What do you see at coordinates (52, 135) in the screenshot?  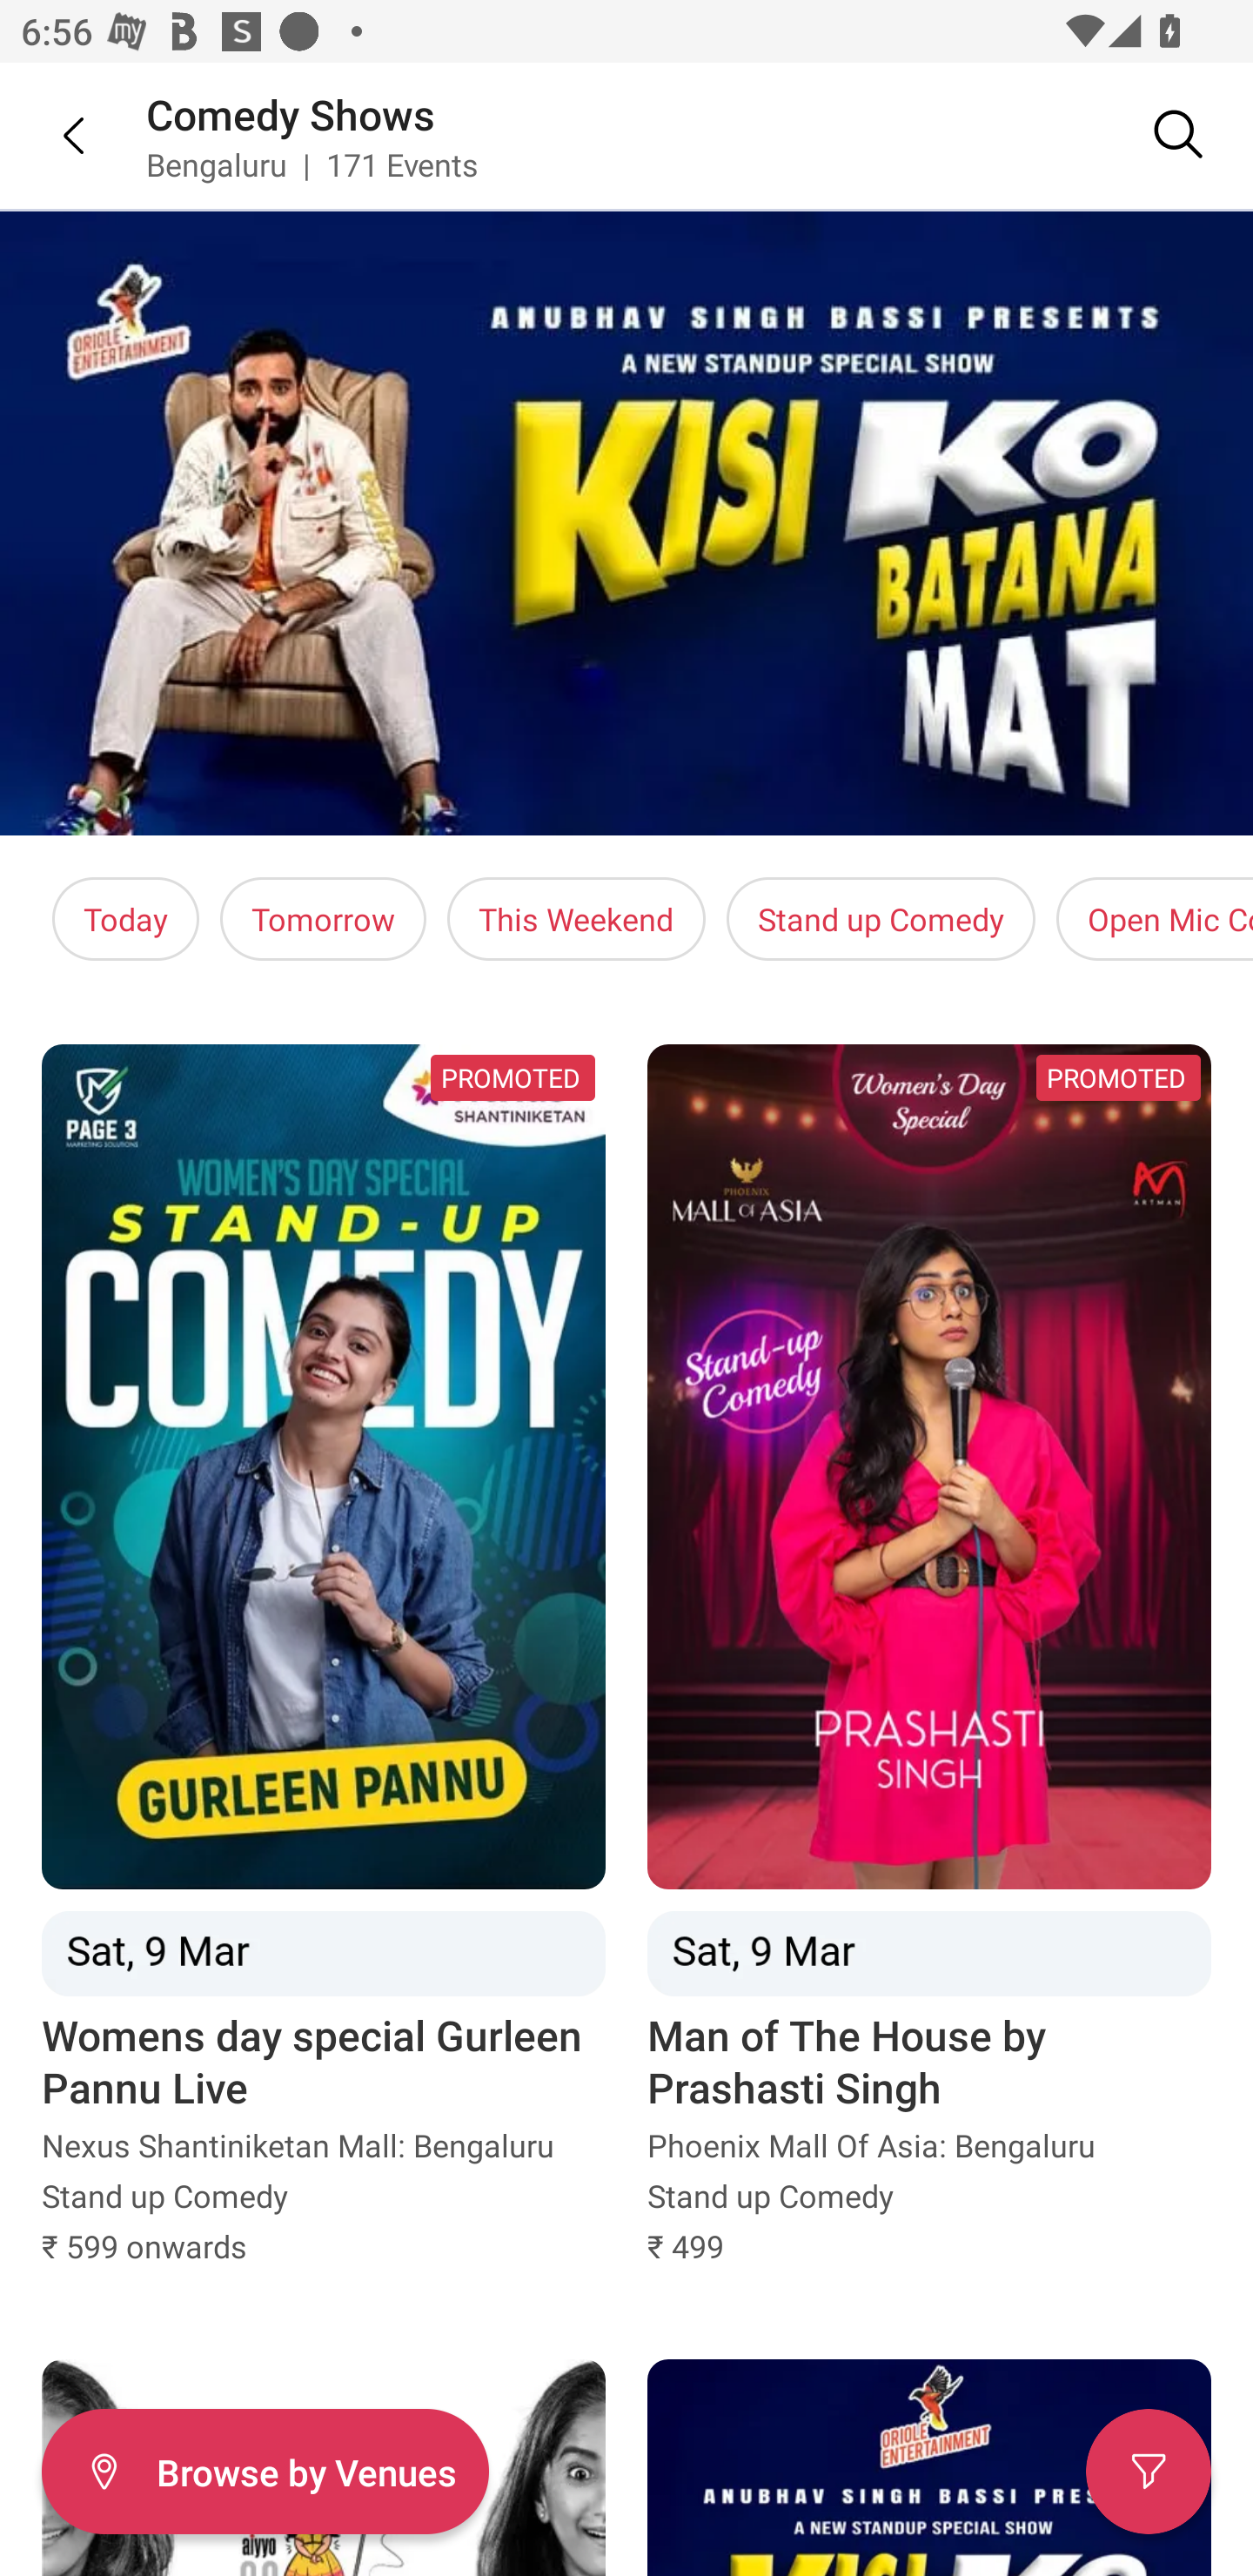 I see `Back` at bounding box center [52, 135].